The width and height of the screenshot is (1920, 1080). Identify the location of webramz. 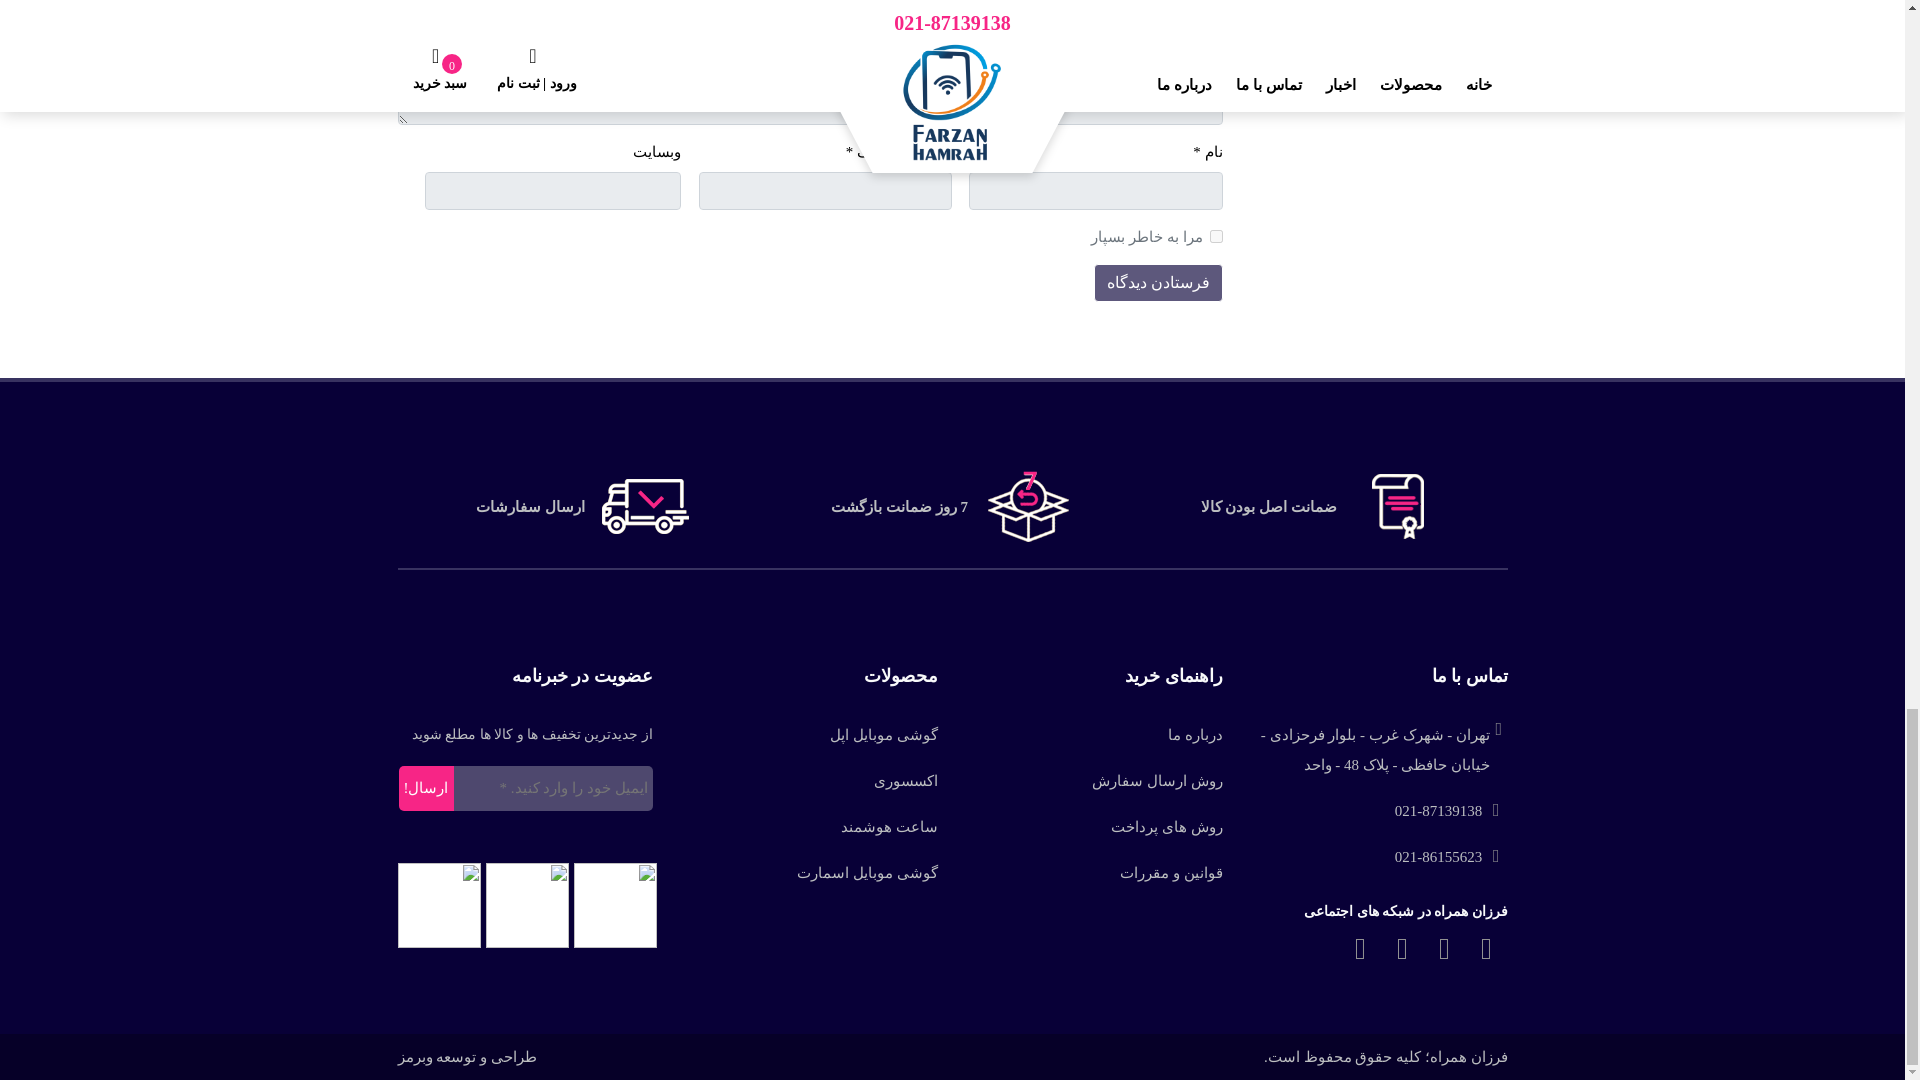
(467, 1056).